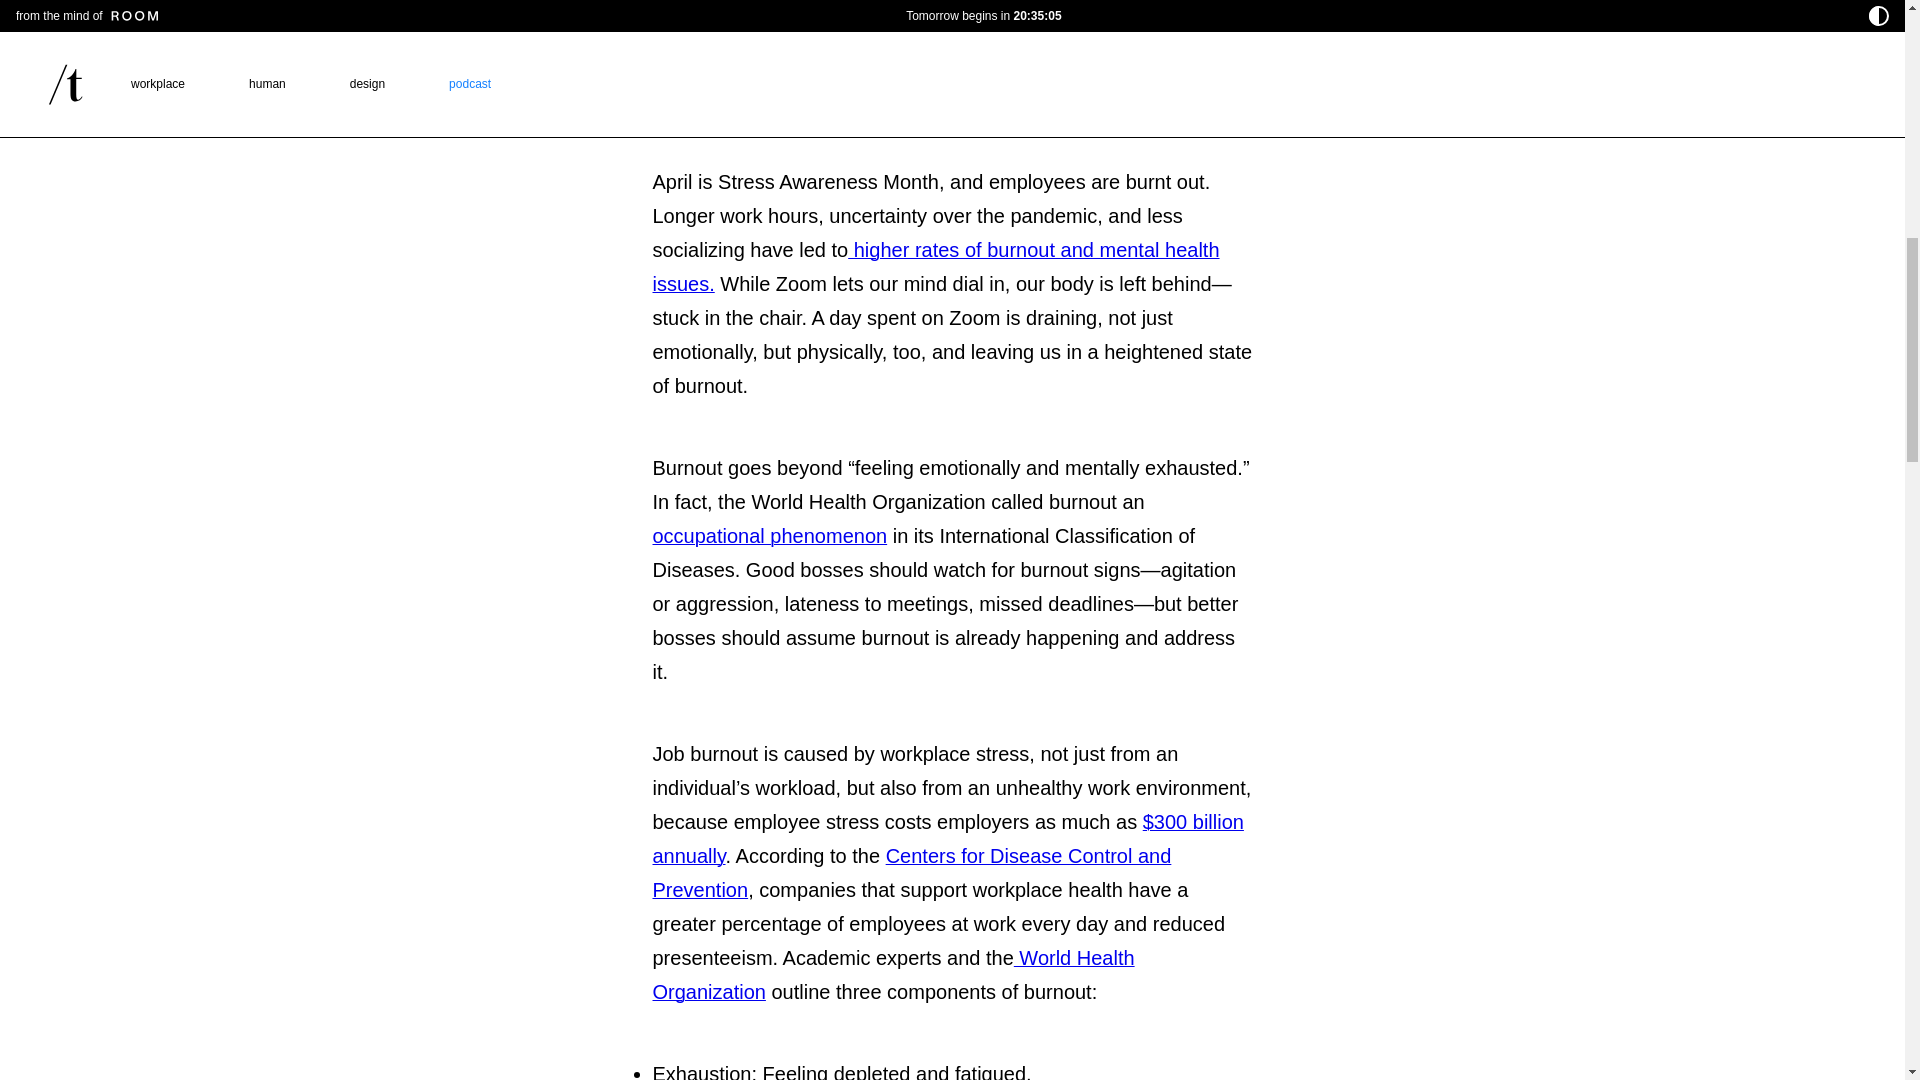  Describe the element at coordinates (893, 975) in the screenshot. I see `World Health Organization` at that location.